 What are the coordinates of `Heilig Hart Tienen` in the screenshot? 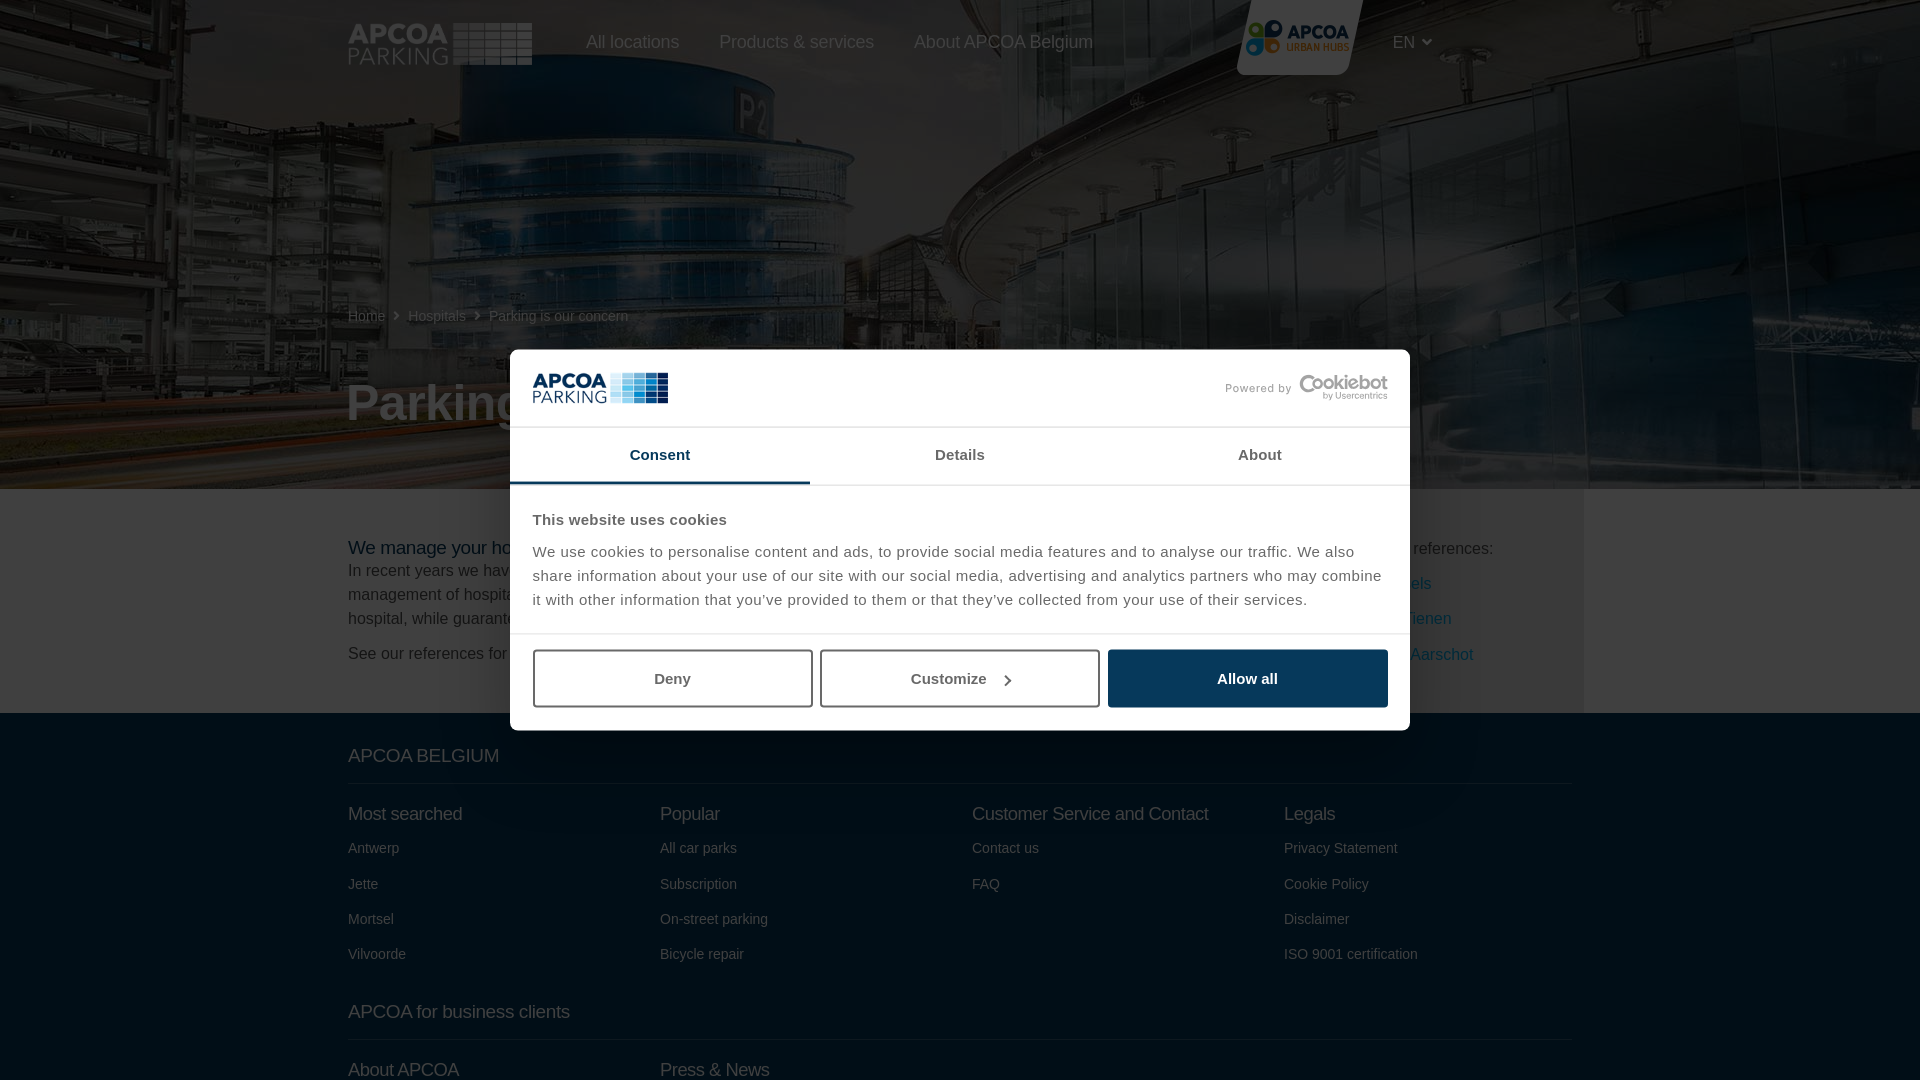 It's located at (1388, 618).